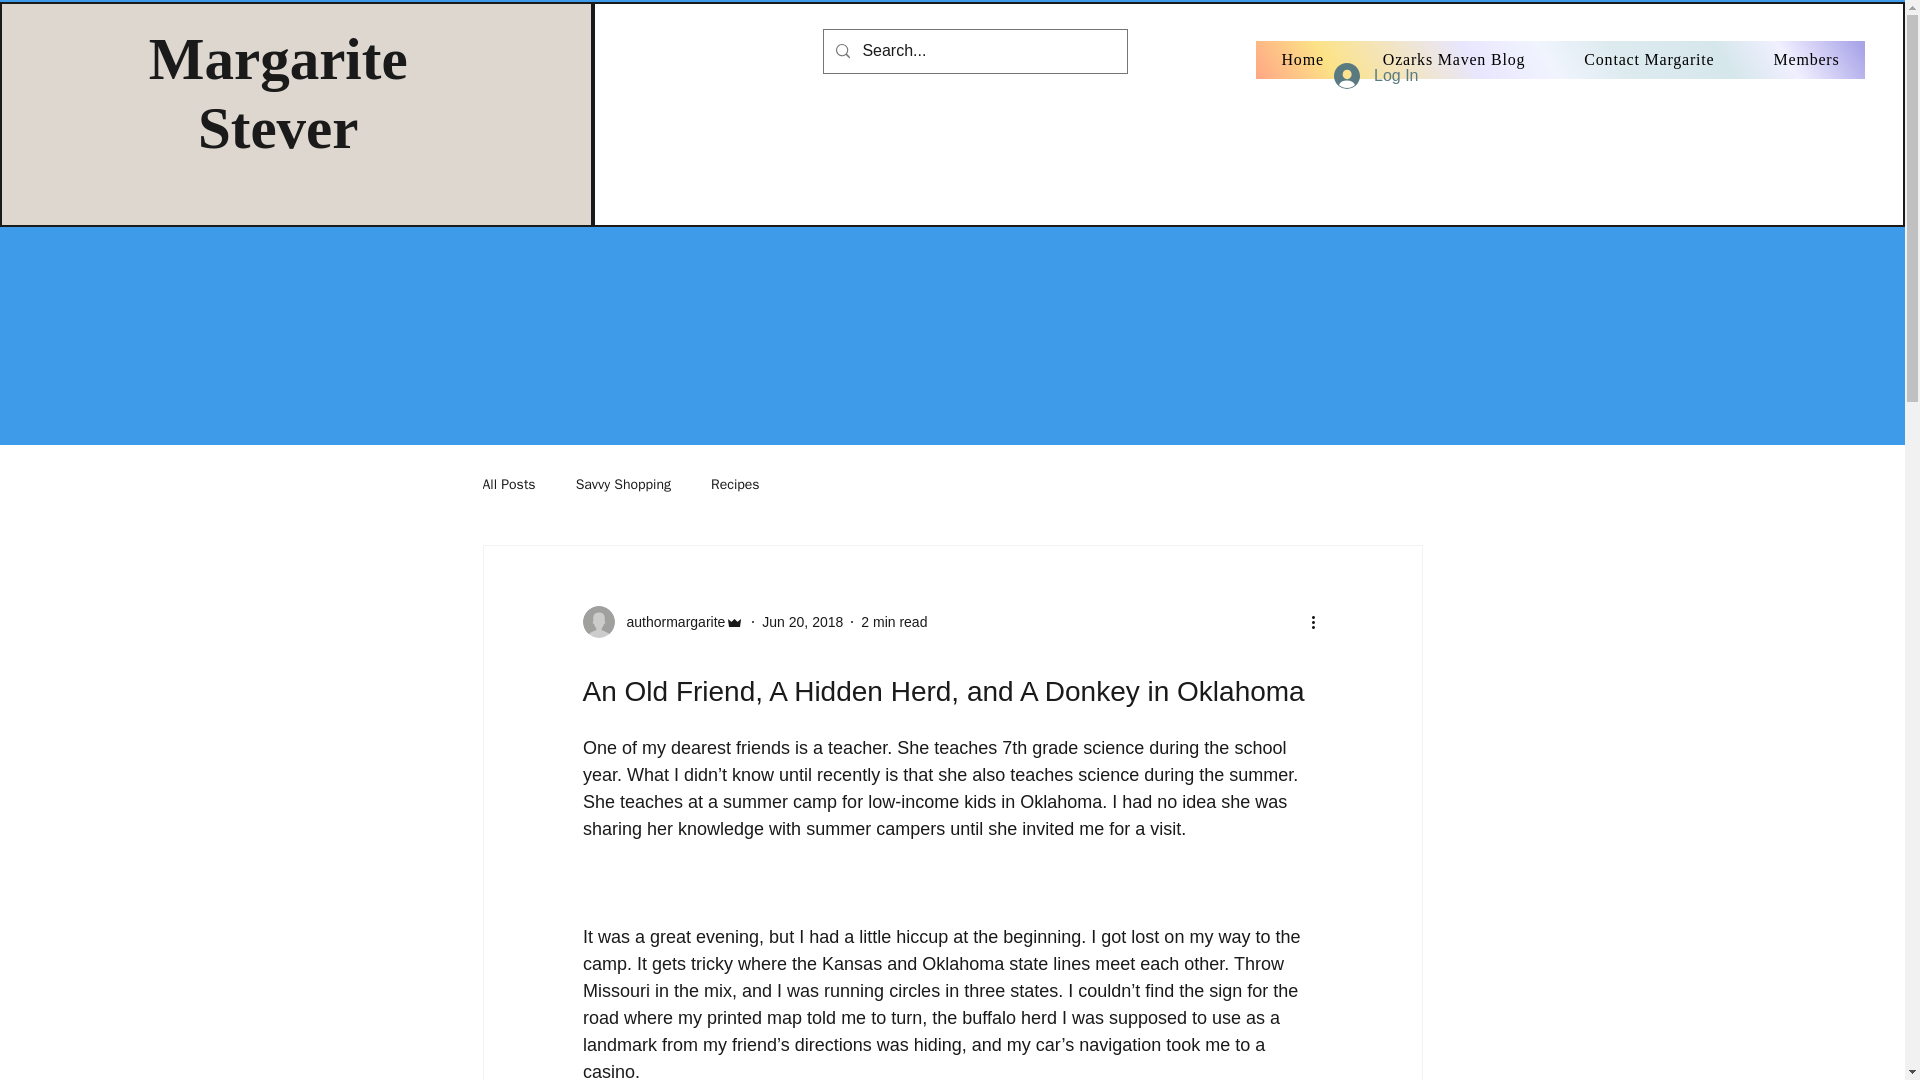  What do you see at coordinates (1302, 60) in the screenshot?
I see `Home` at bounding box center [1302, 60].